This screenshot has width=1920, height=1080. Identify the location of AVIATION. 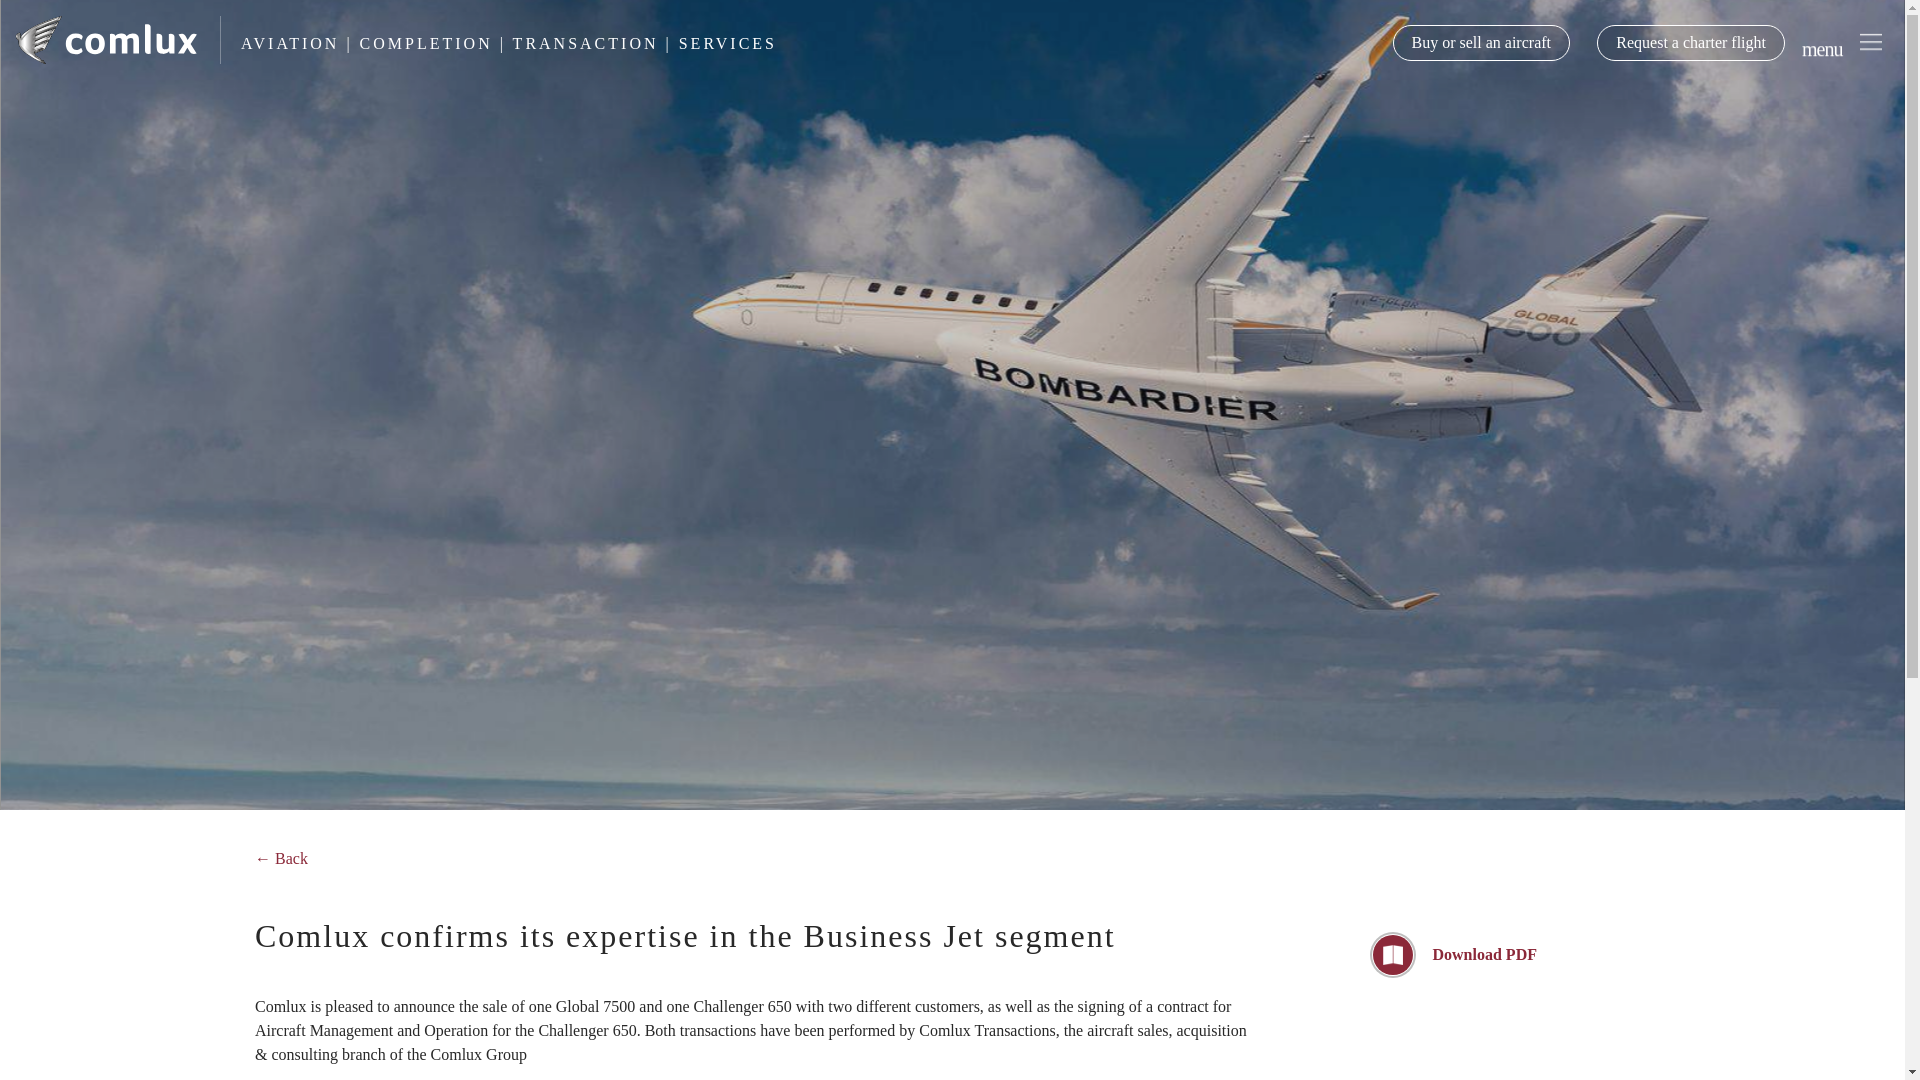
(293, 42).